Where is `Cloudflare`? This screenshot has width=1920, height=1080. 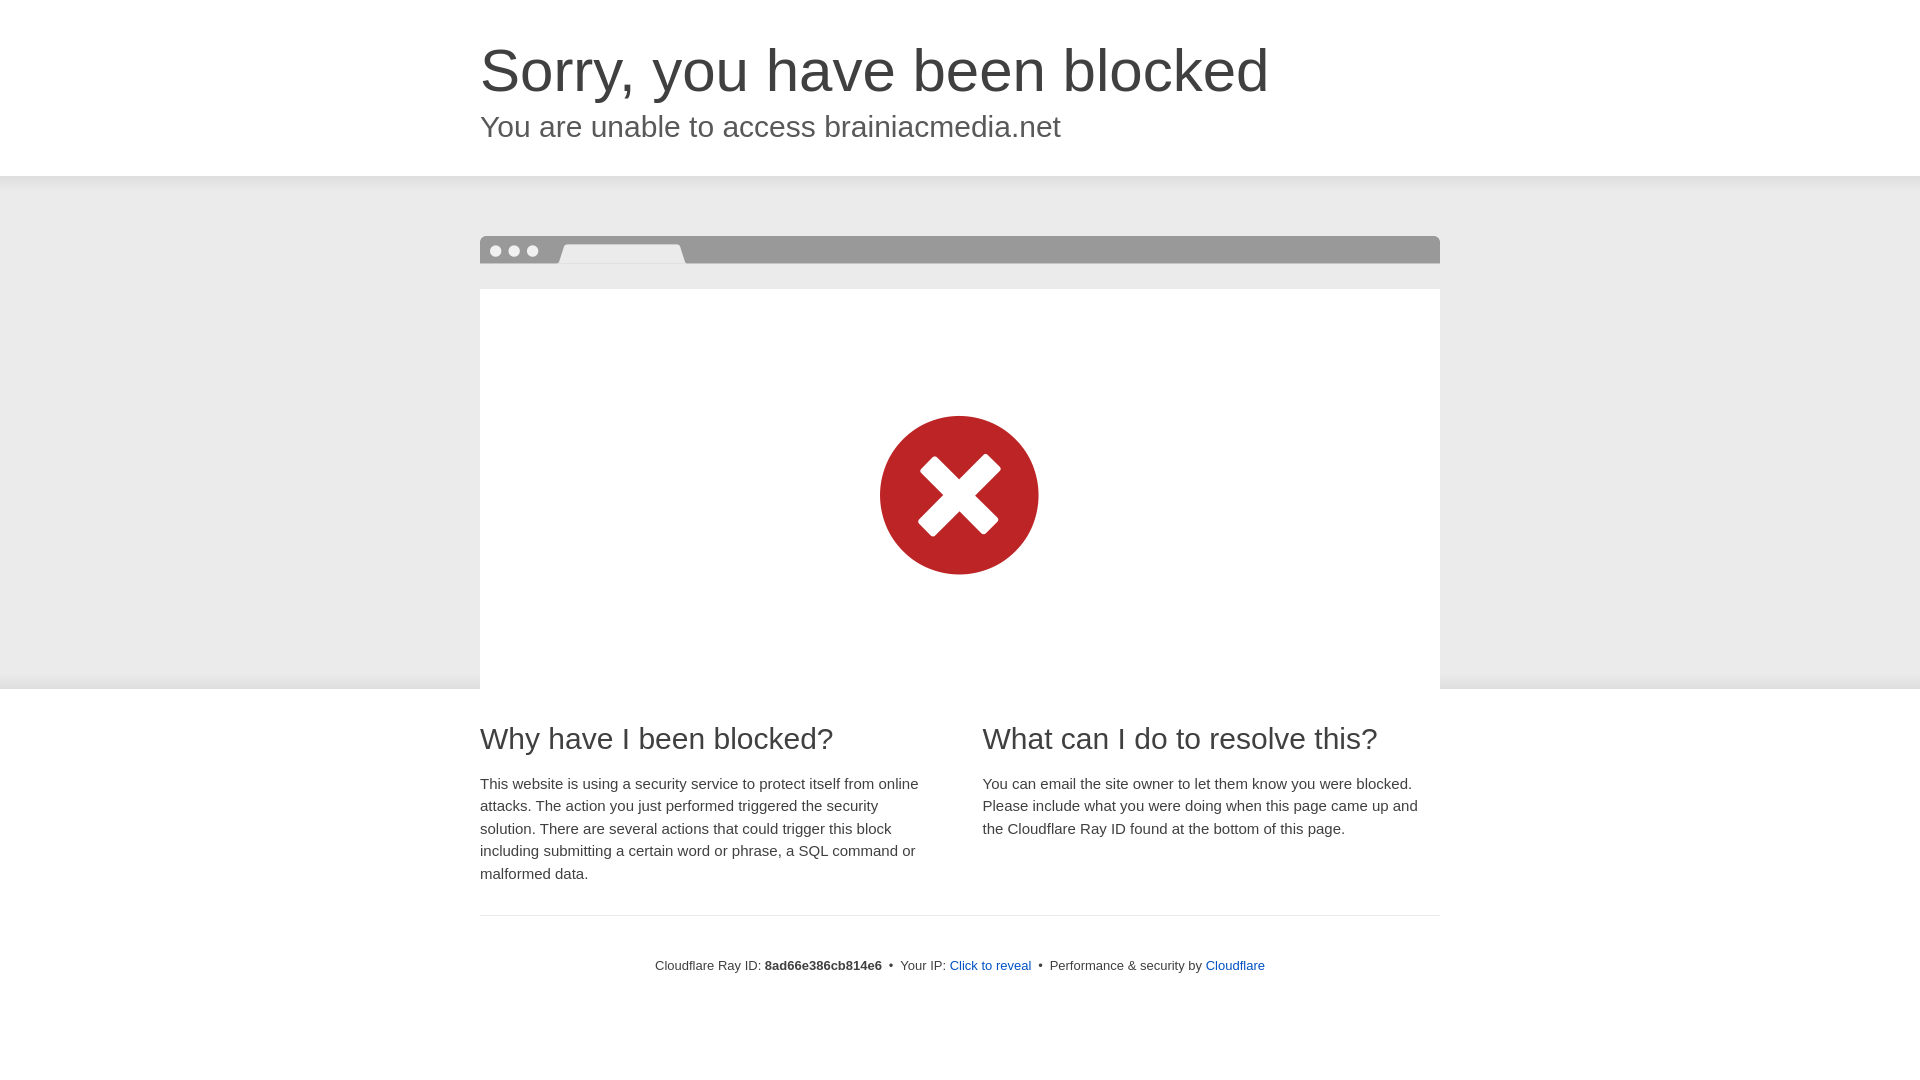
Cloudflare is located at coordinates (1235, 965).